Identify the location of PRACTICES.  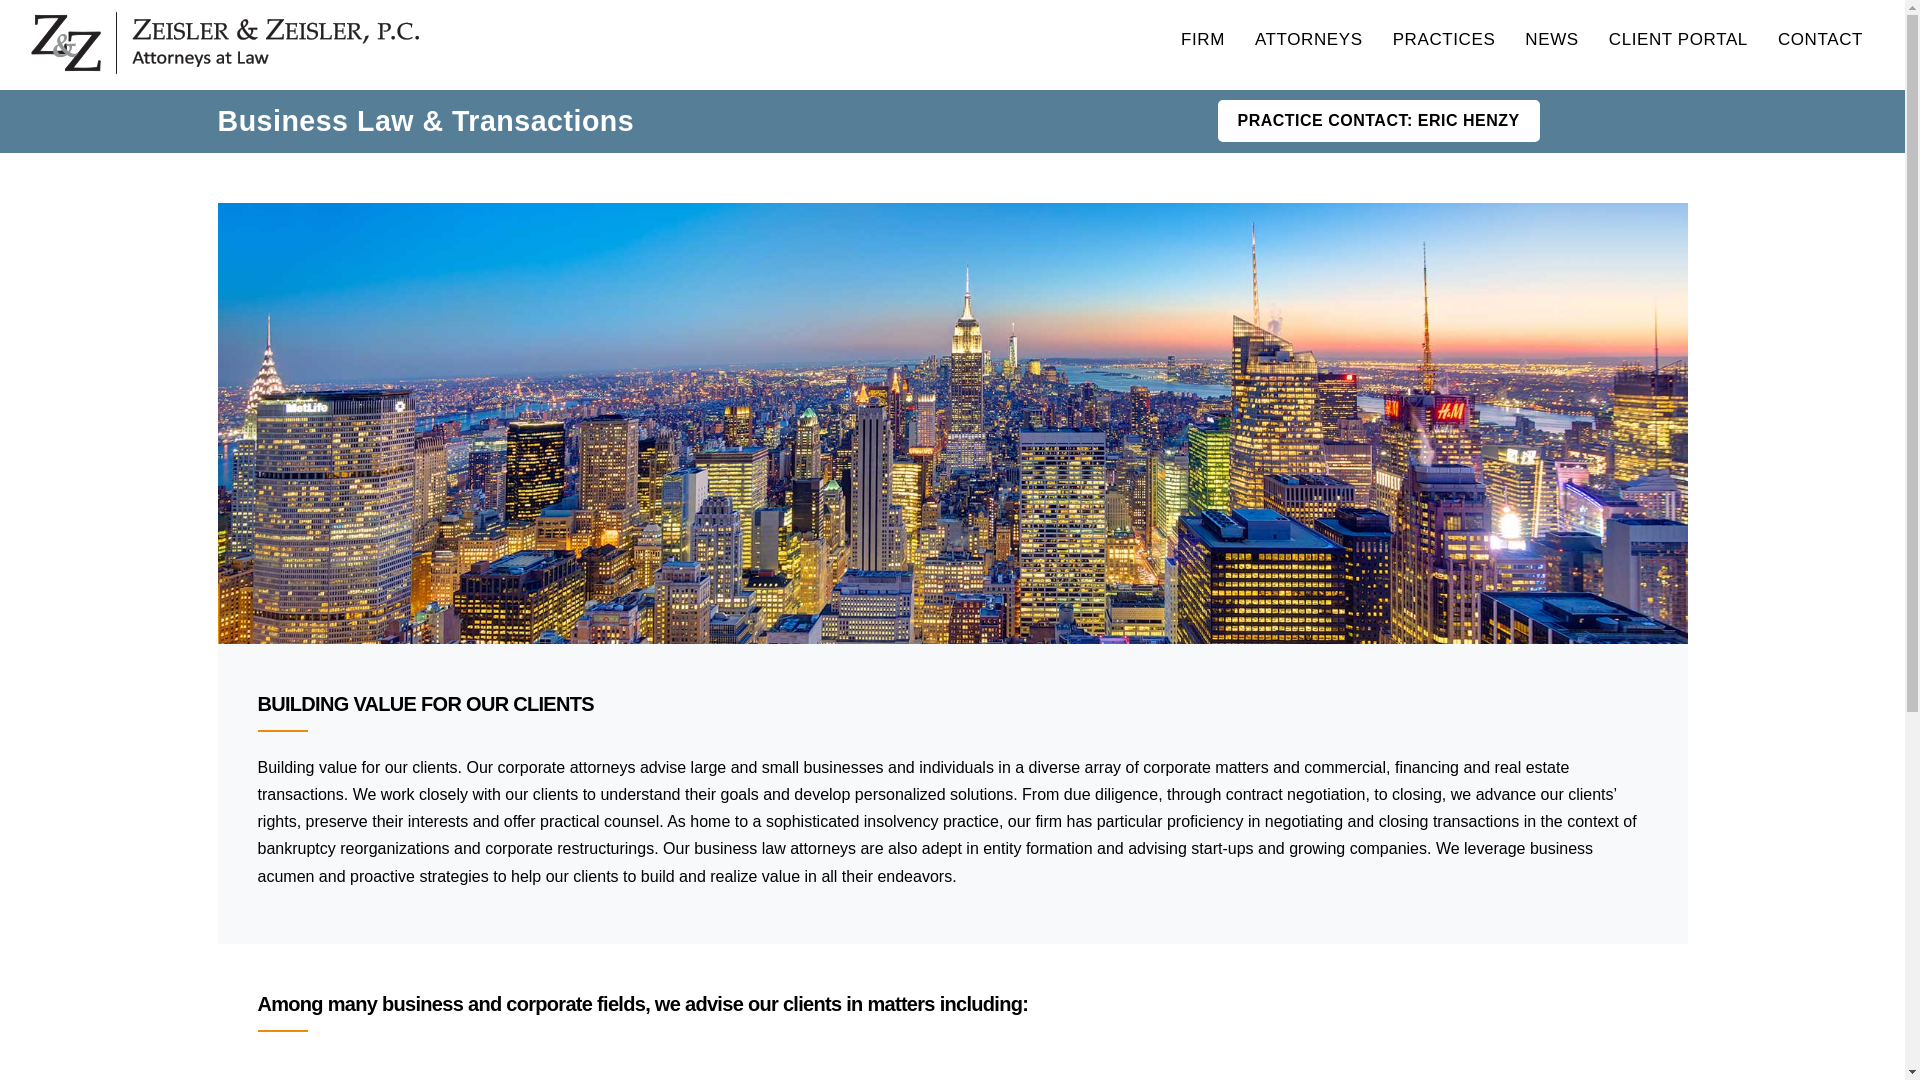
(1444, 40).